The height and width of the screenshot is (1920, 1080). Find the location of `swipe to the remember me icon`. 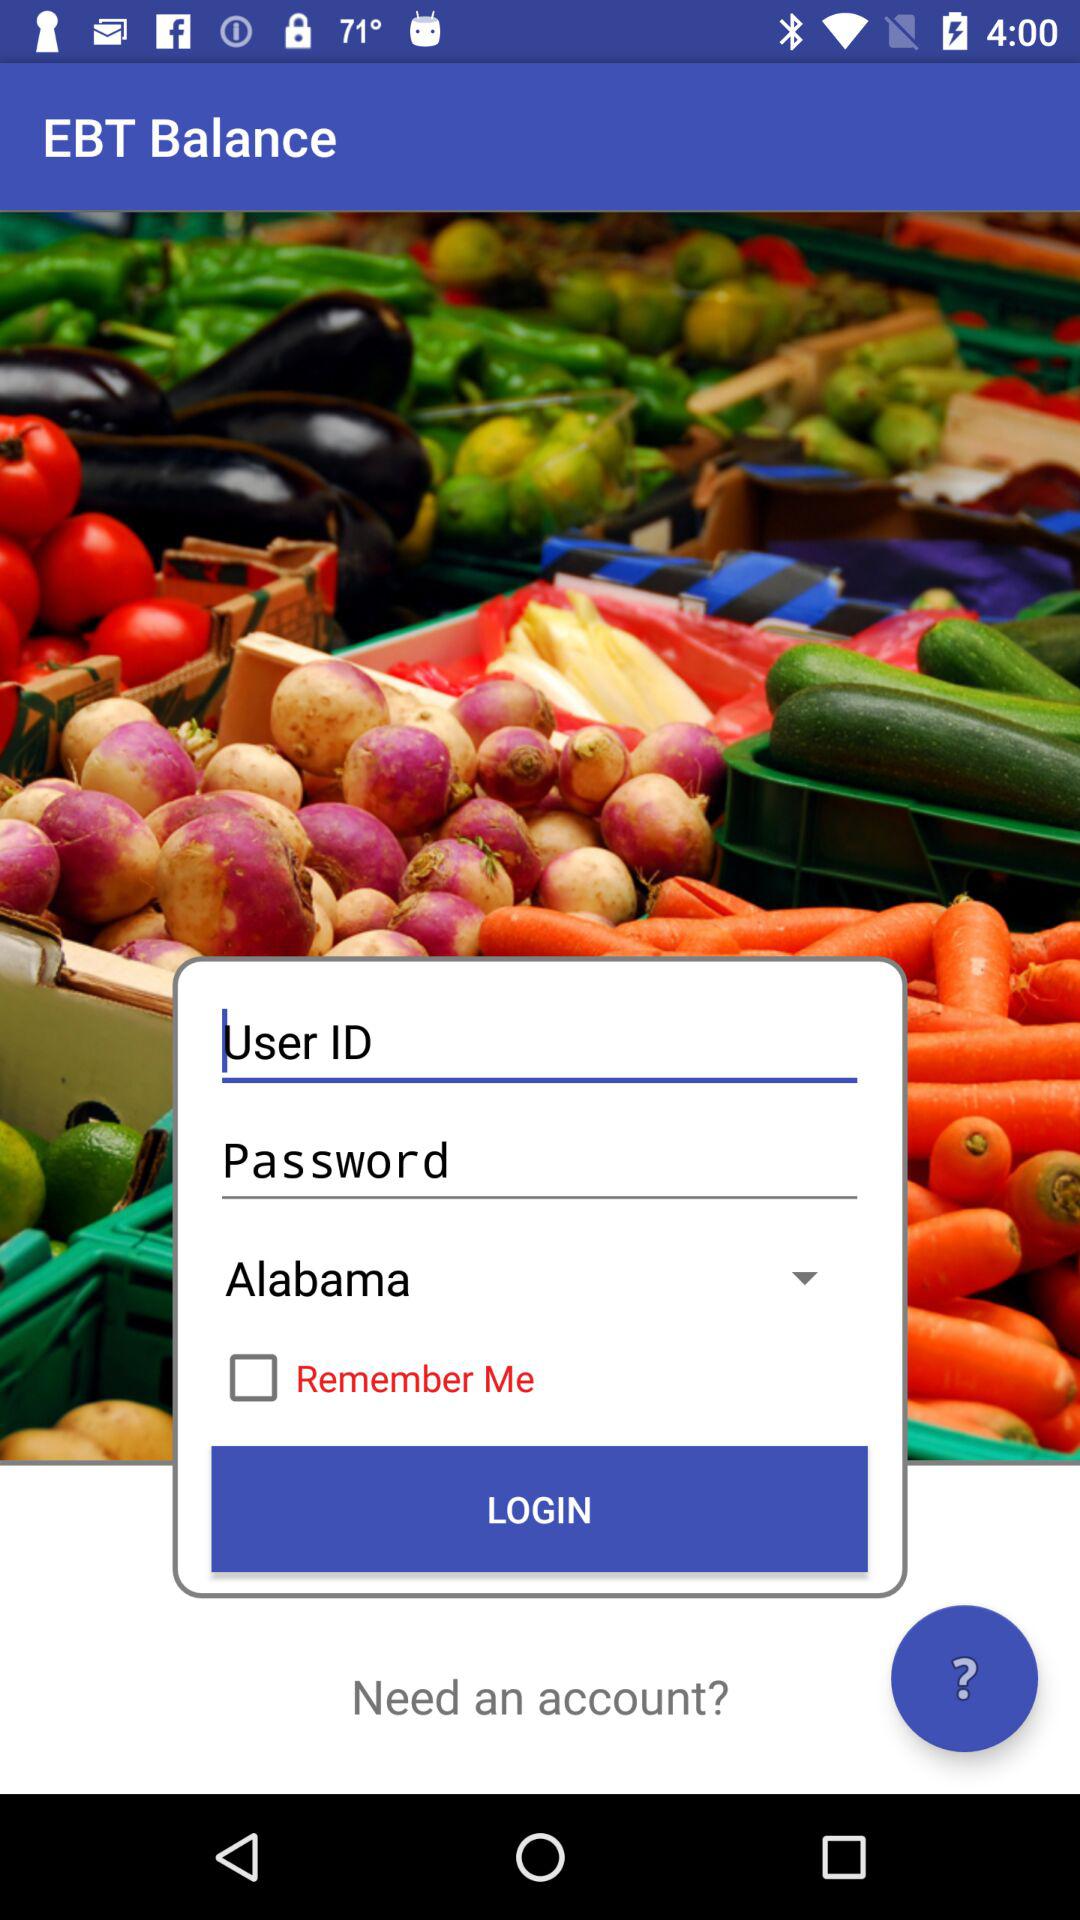

swipe to the remember me icon is located at coordinates (539, 1377).